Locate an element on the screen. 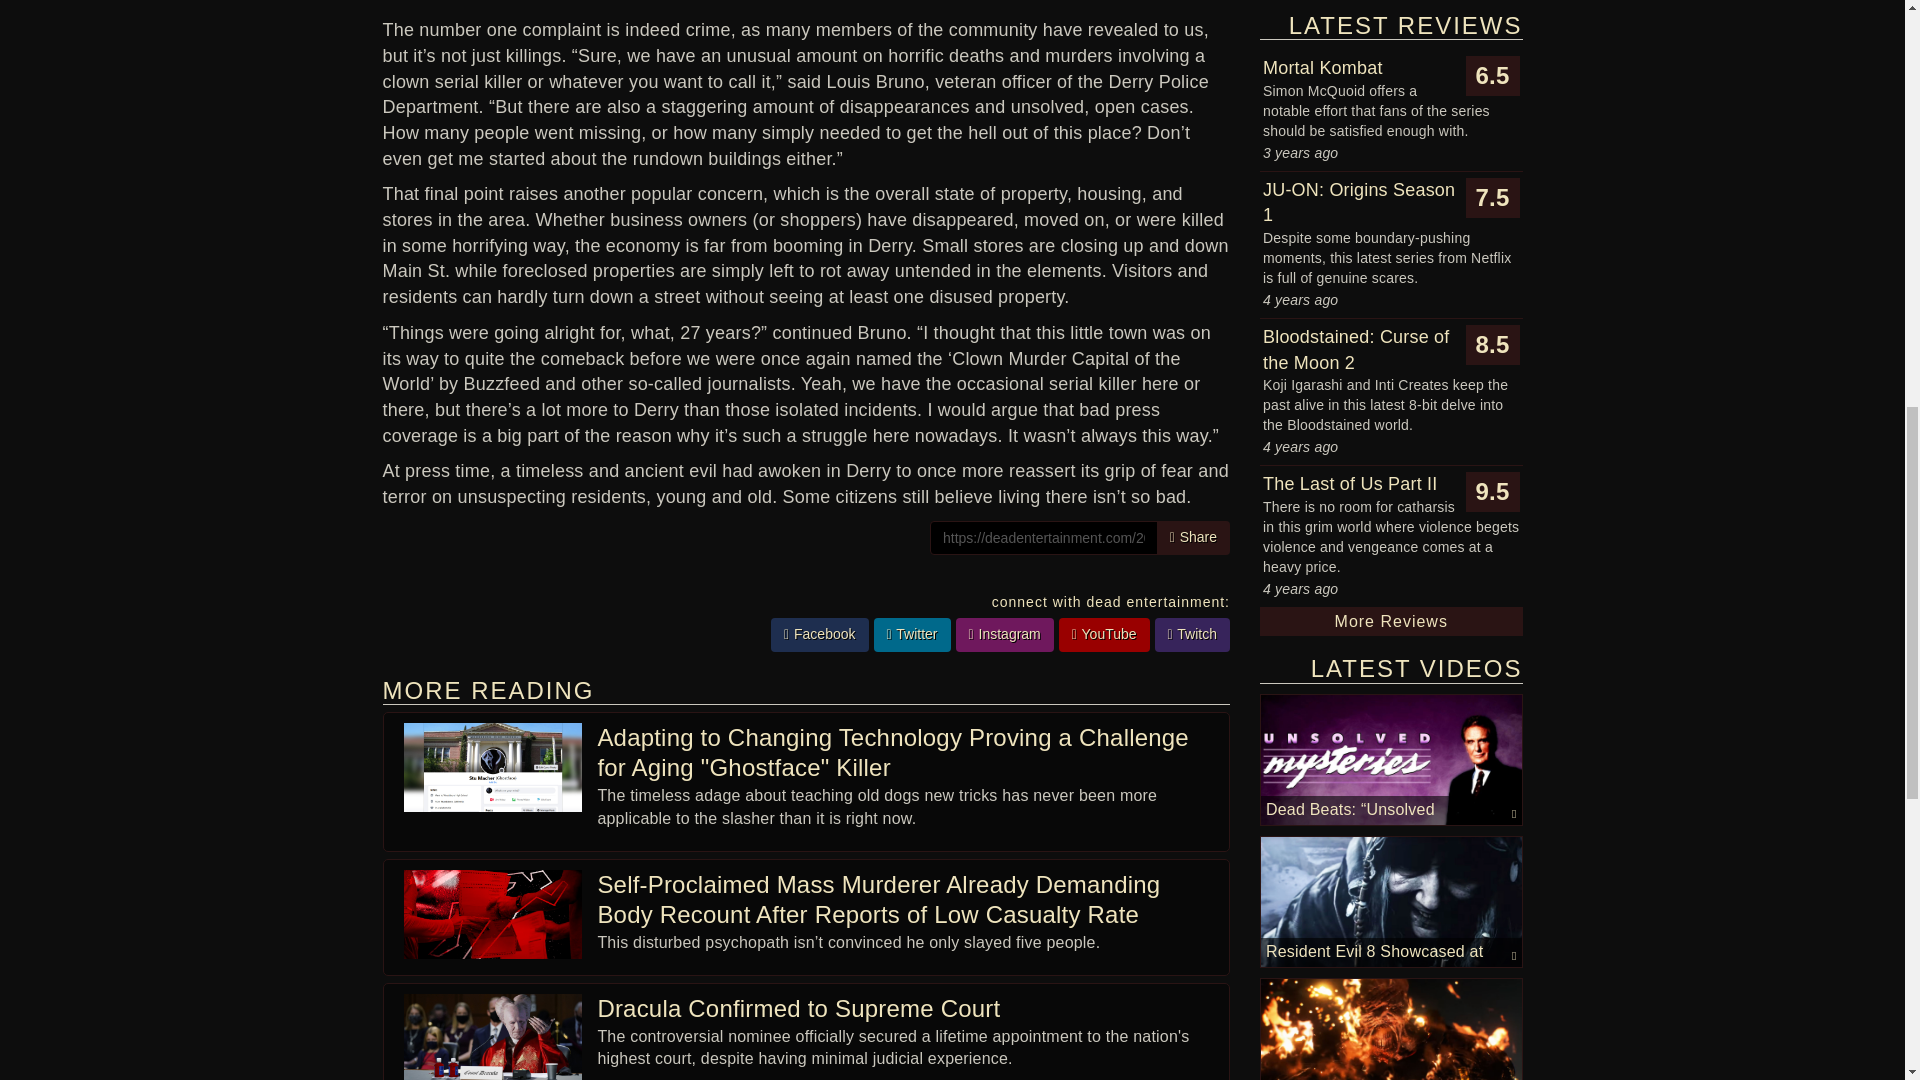  Twitch is located at coordinates (1192, 635).